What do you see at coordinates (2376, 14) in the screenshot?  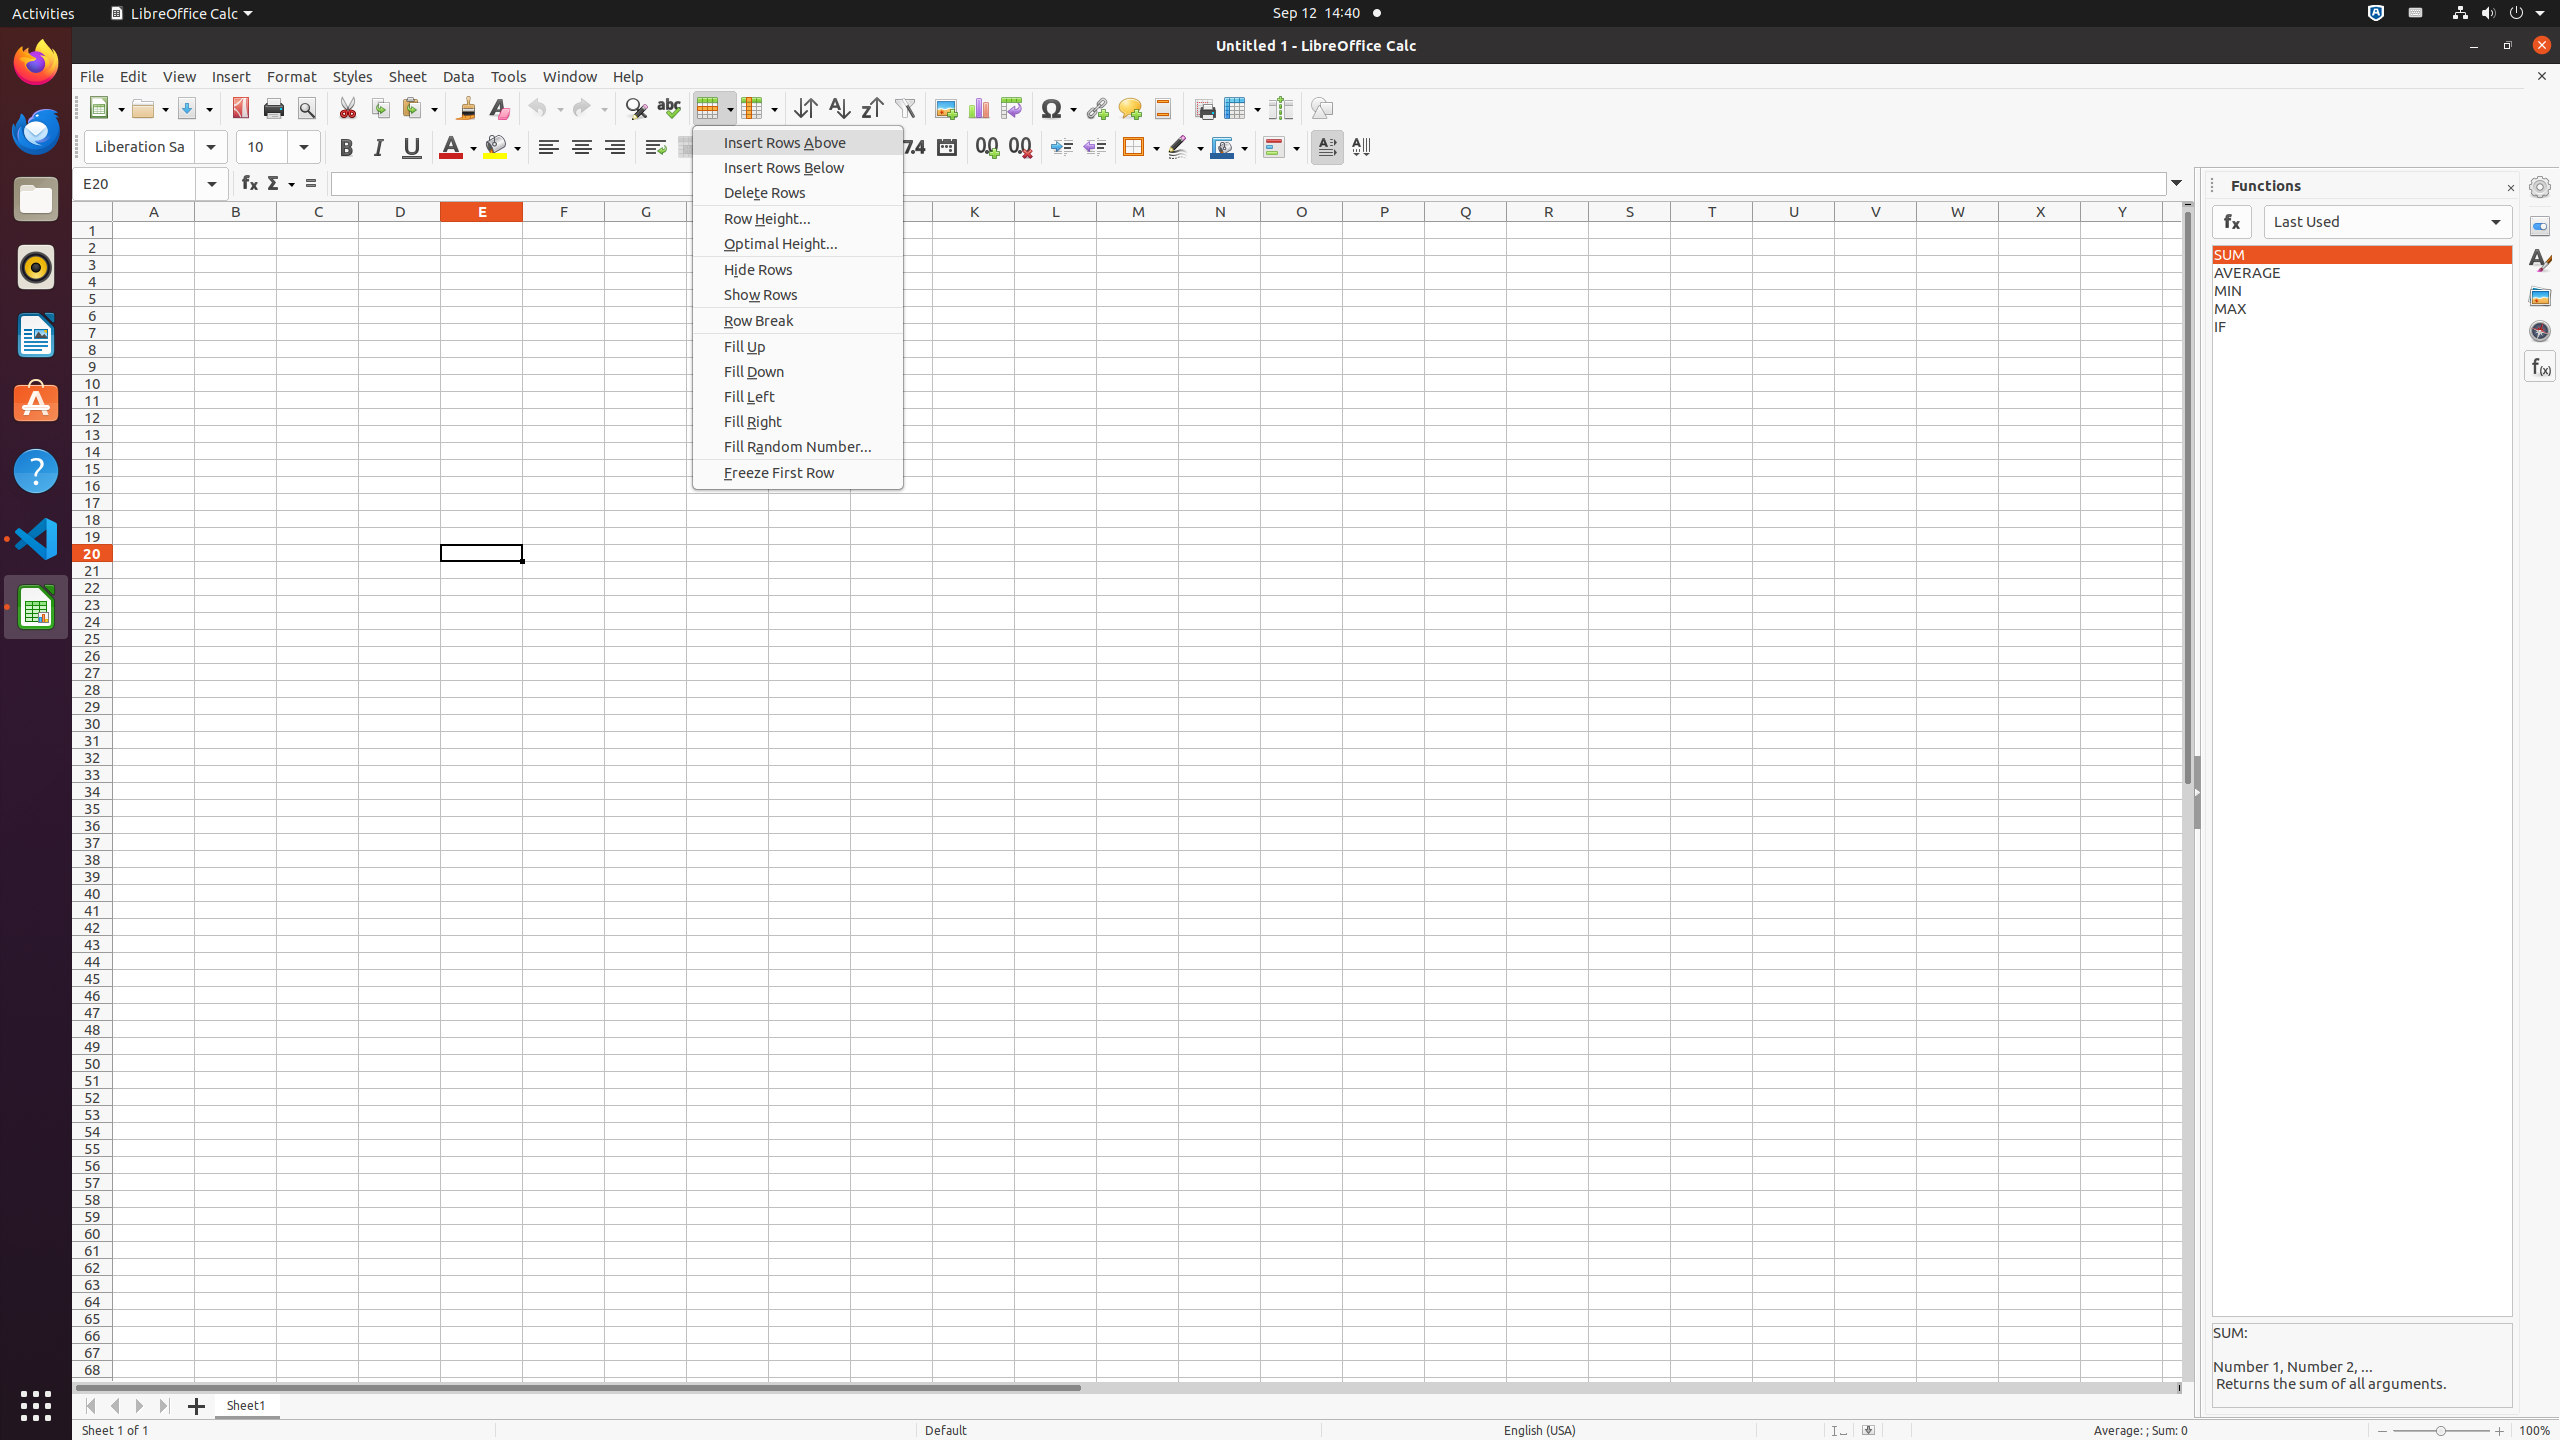 I see `:1.72/StatusNotifierItem` at bounding box center [2376, 14].